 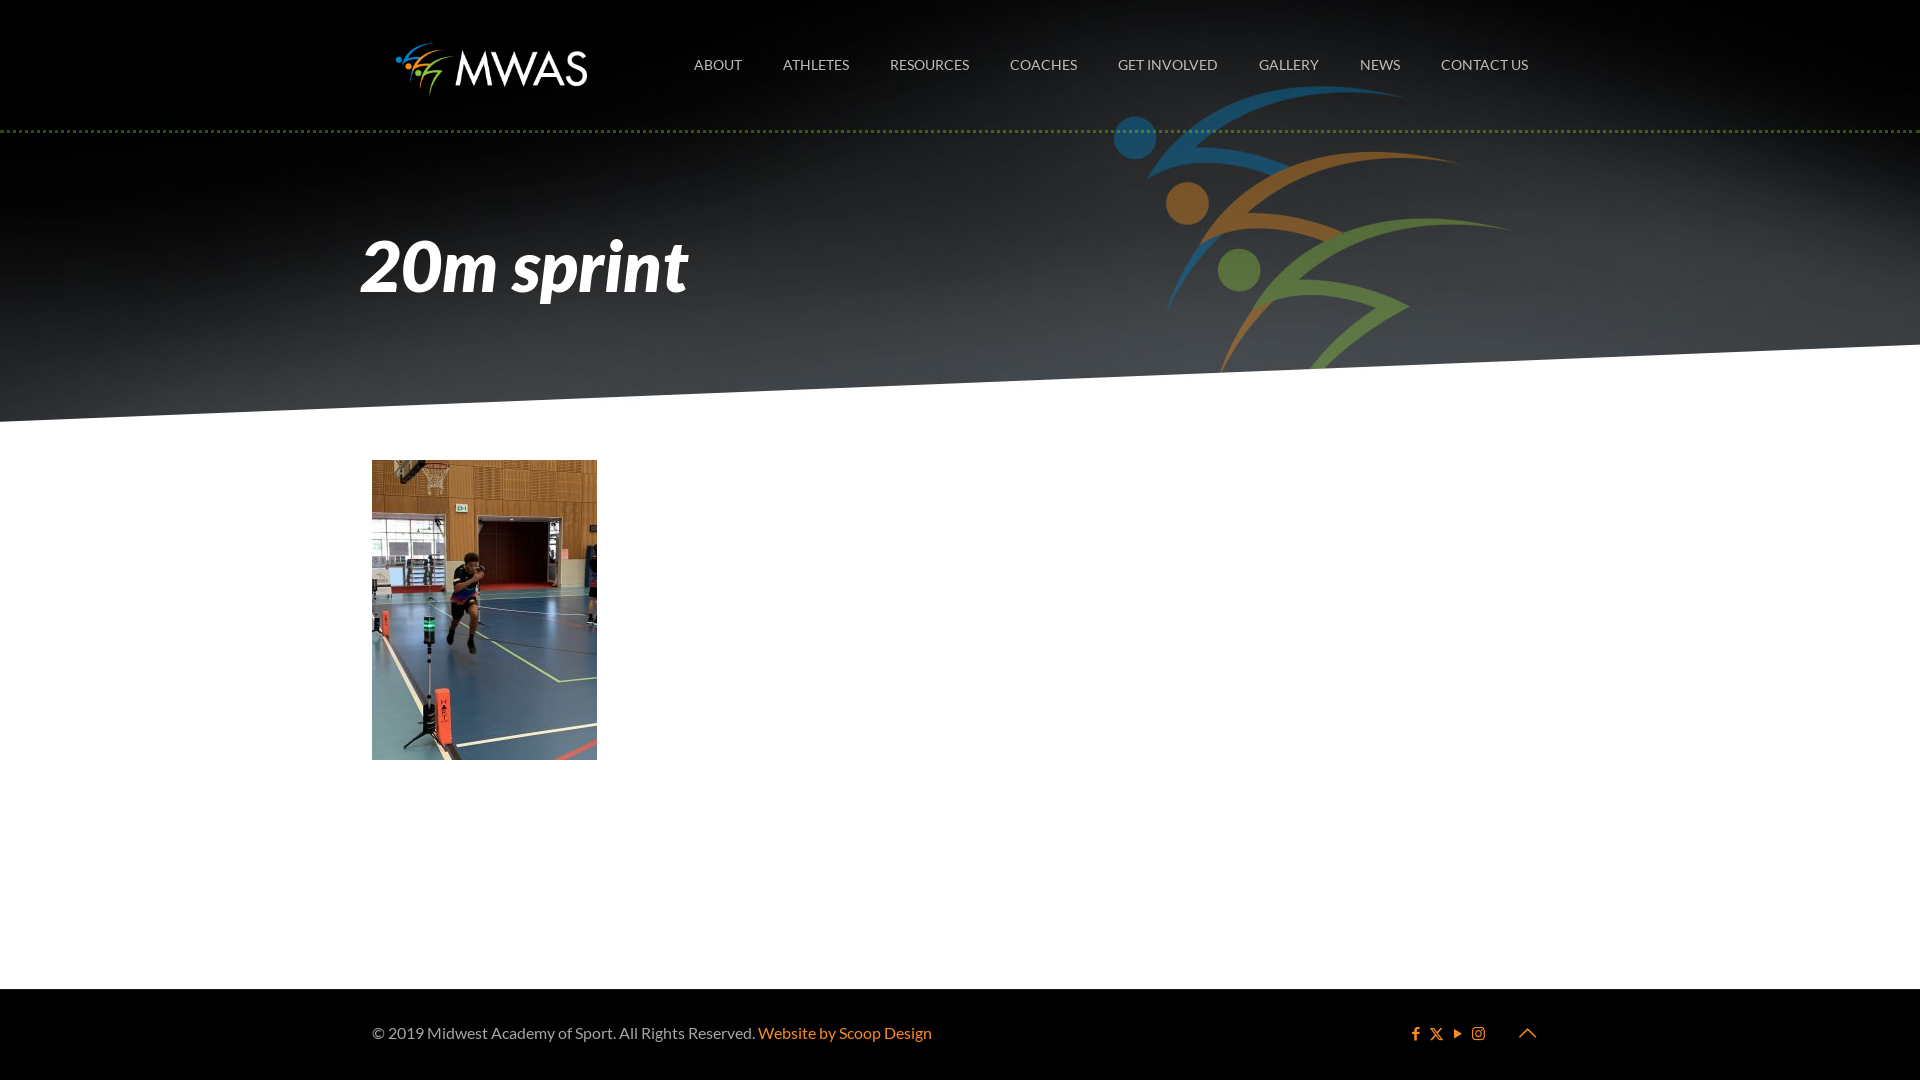 I want to click on ABOUT, so click(x=718, y=65).